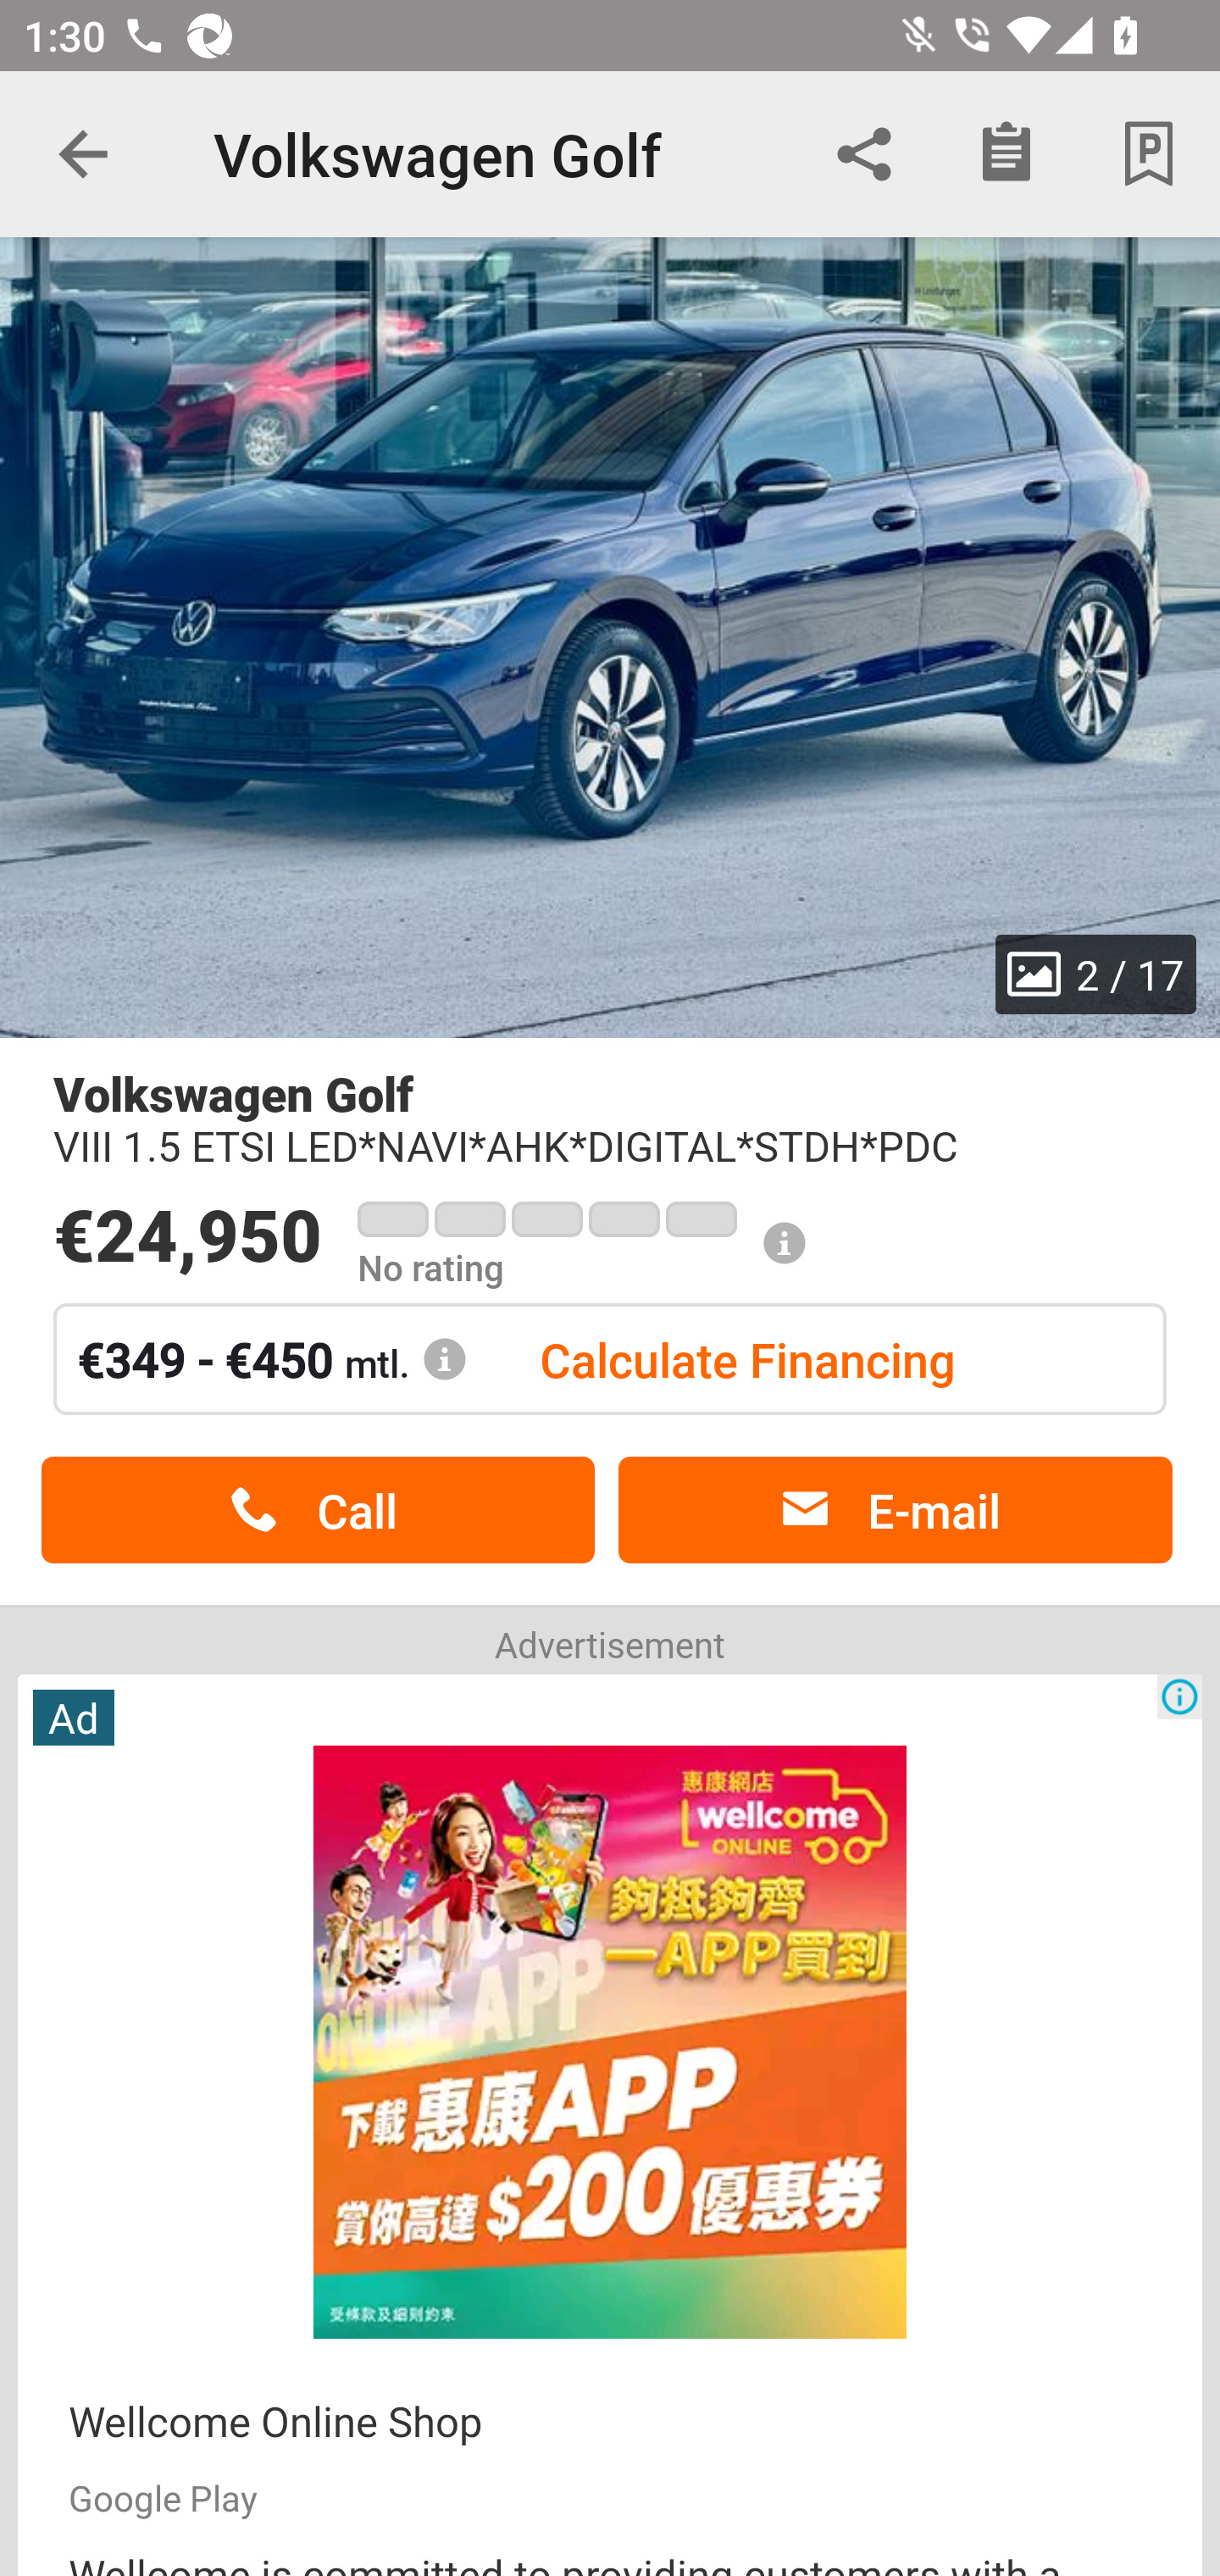 The width and height of the screenshot is (1220, 2576). I want to click on Wellcome Online Shop, so click(276, 2422).